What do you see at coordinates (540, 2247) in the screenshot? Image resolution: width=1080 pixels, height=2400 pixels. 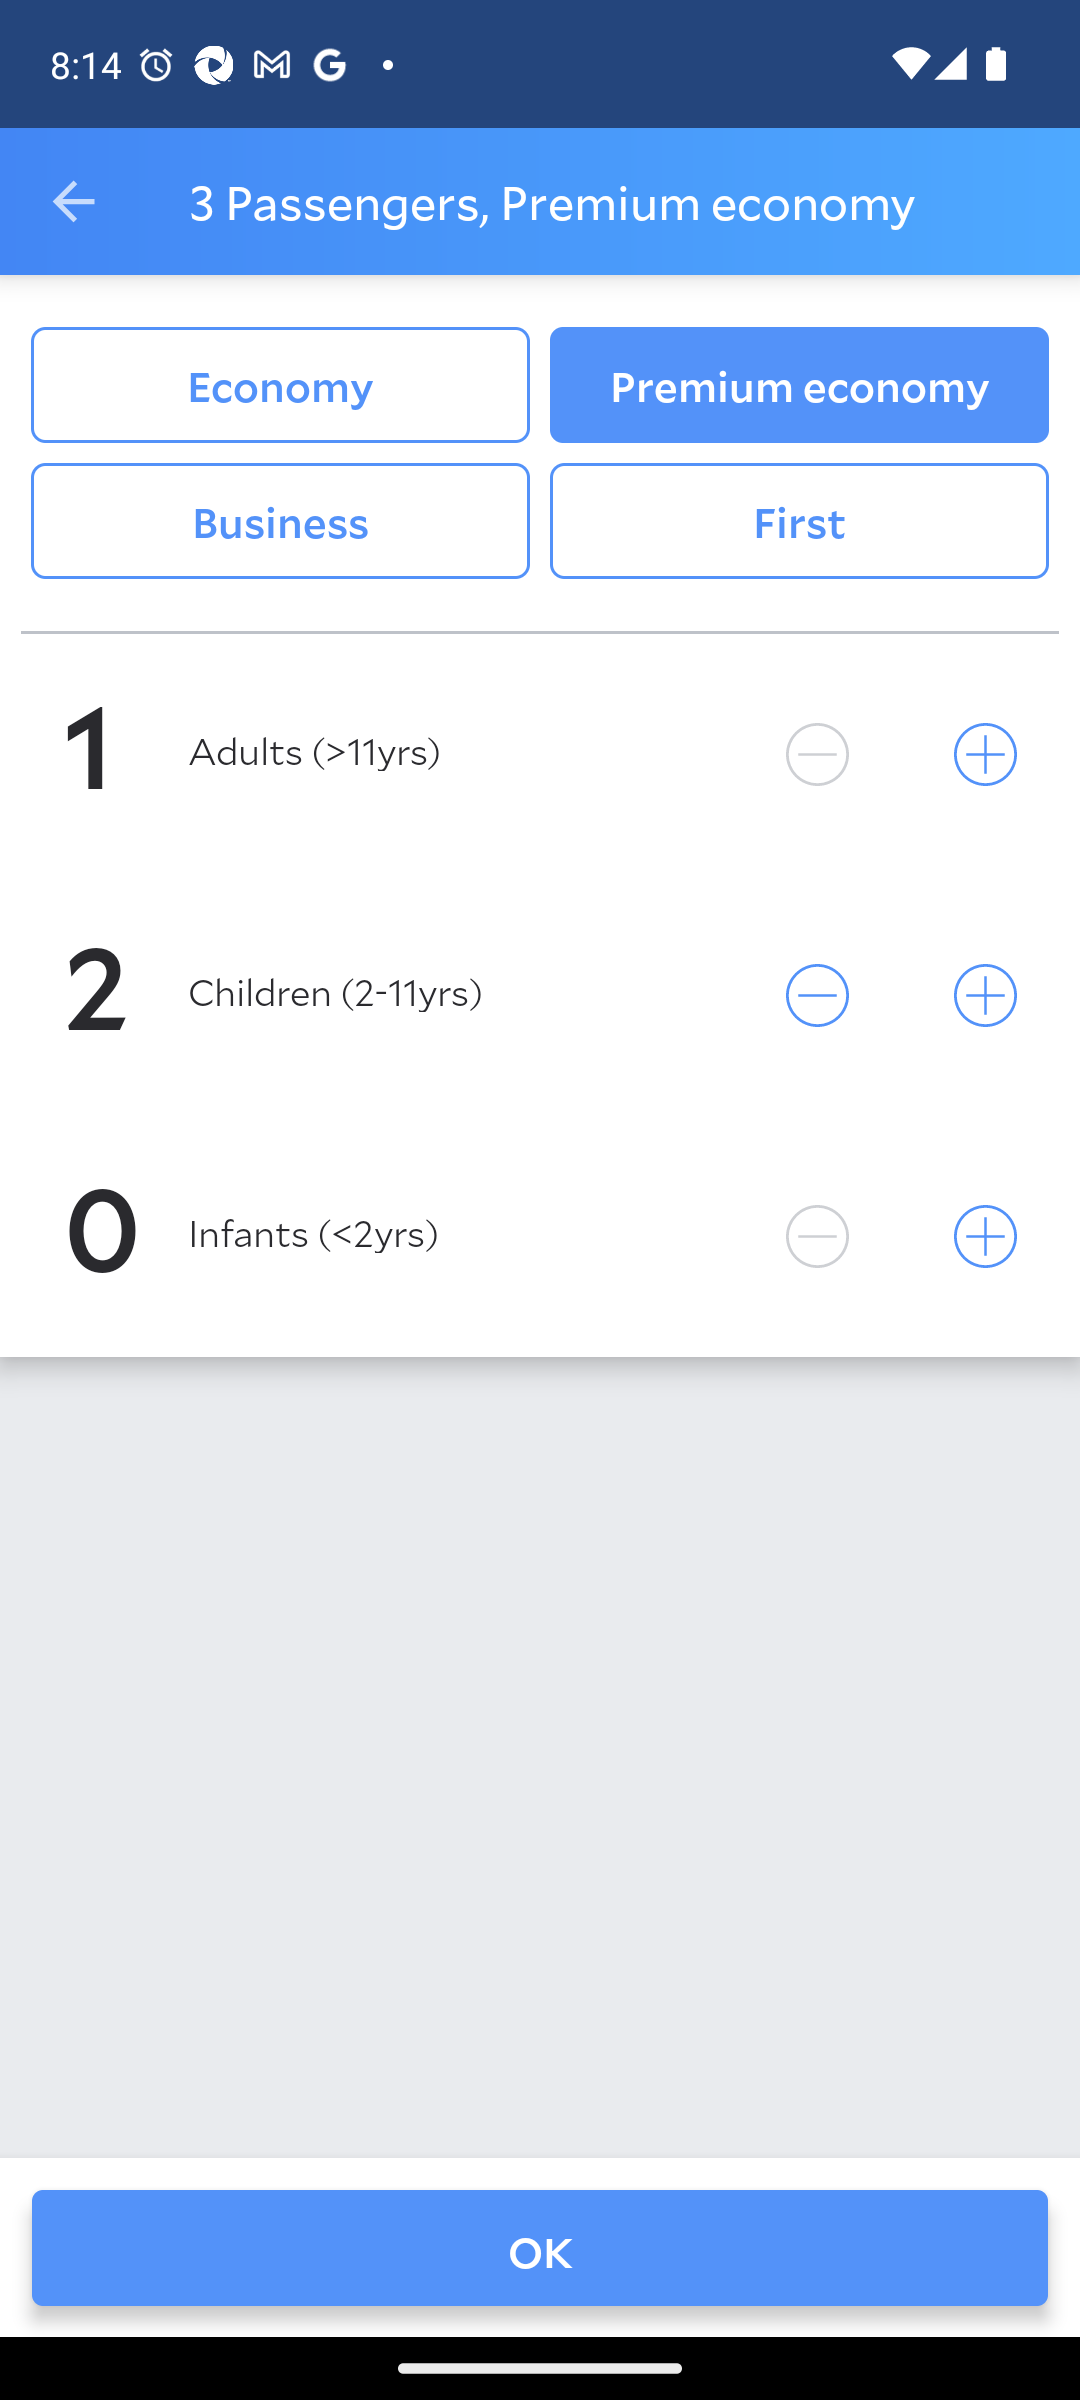 I see `OK` at bounding box center [540, 2247].